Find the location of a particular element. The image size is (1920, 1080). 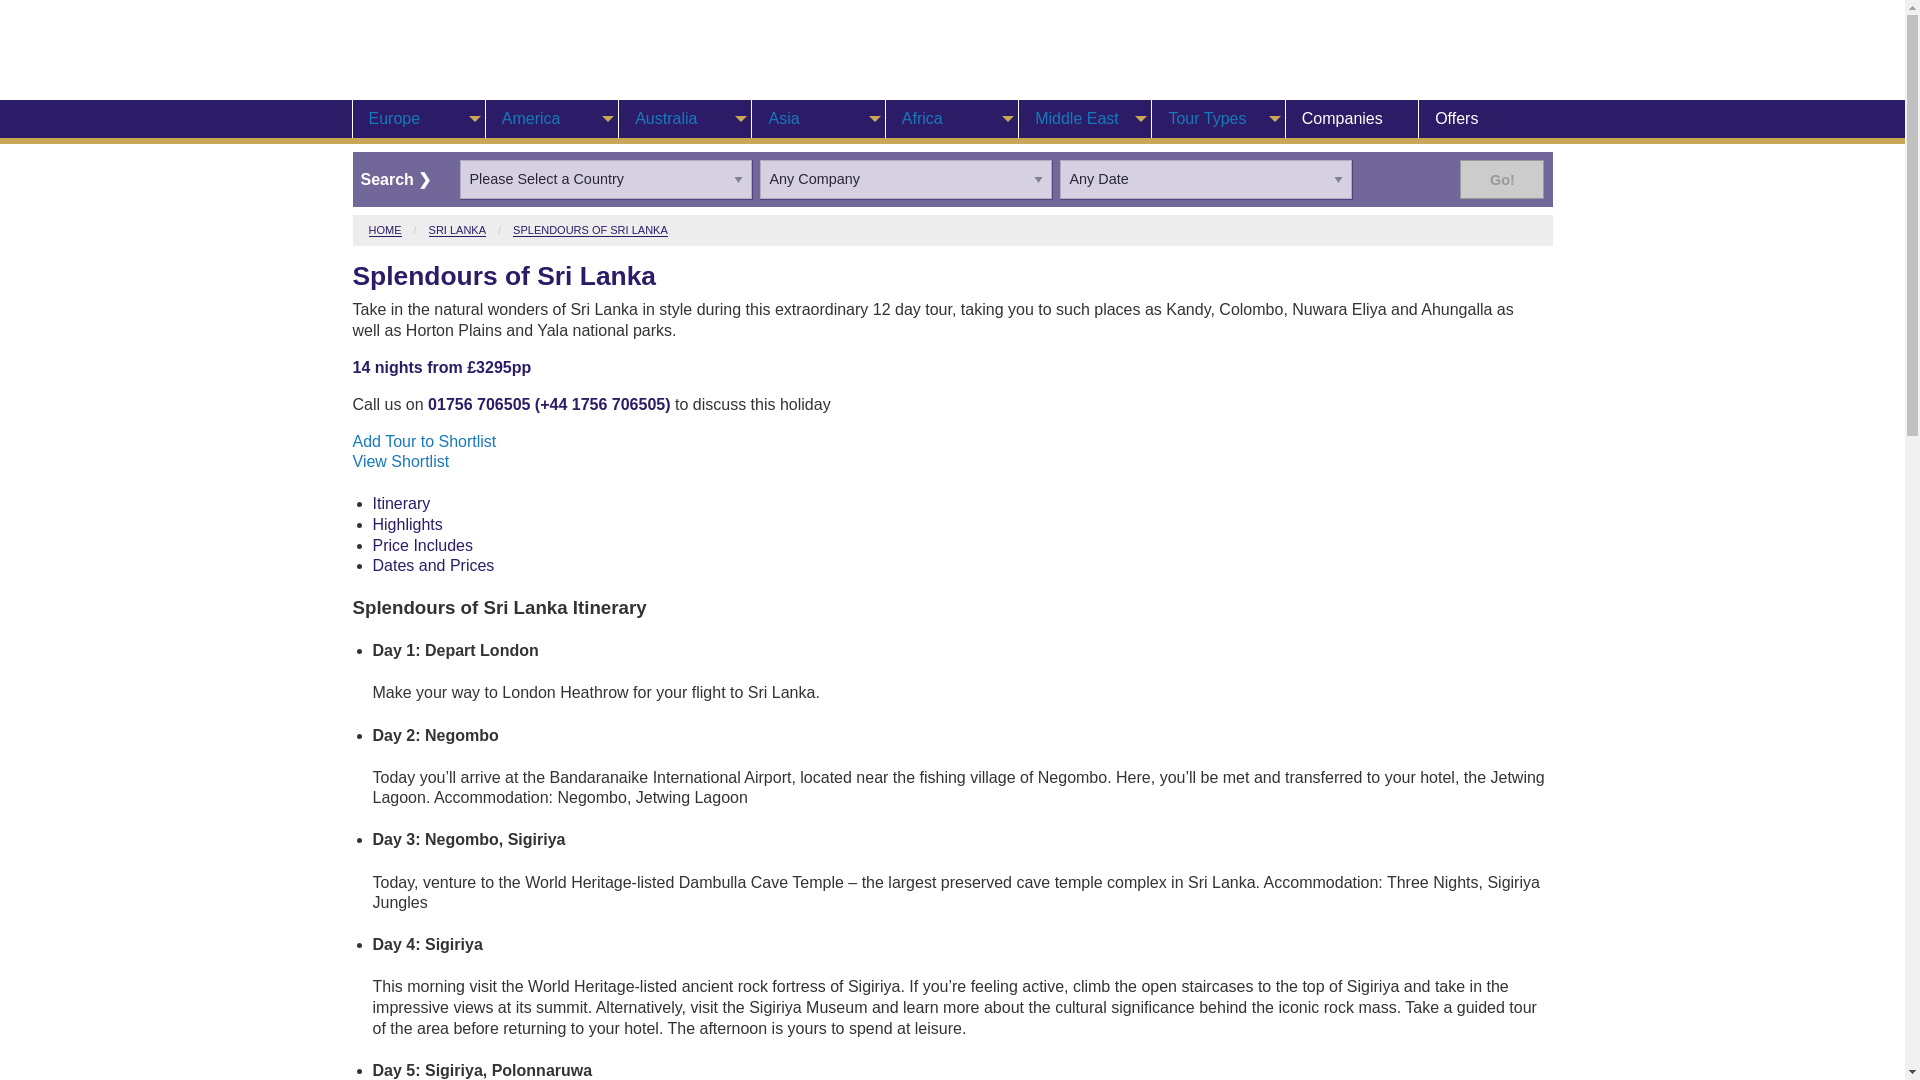

America is located at coordinates (552, 119).